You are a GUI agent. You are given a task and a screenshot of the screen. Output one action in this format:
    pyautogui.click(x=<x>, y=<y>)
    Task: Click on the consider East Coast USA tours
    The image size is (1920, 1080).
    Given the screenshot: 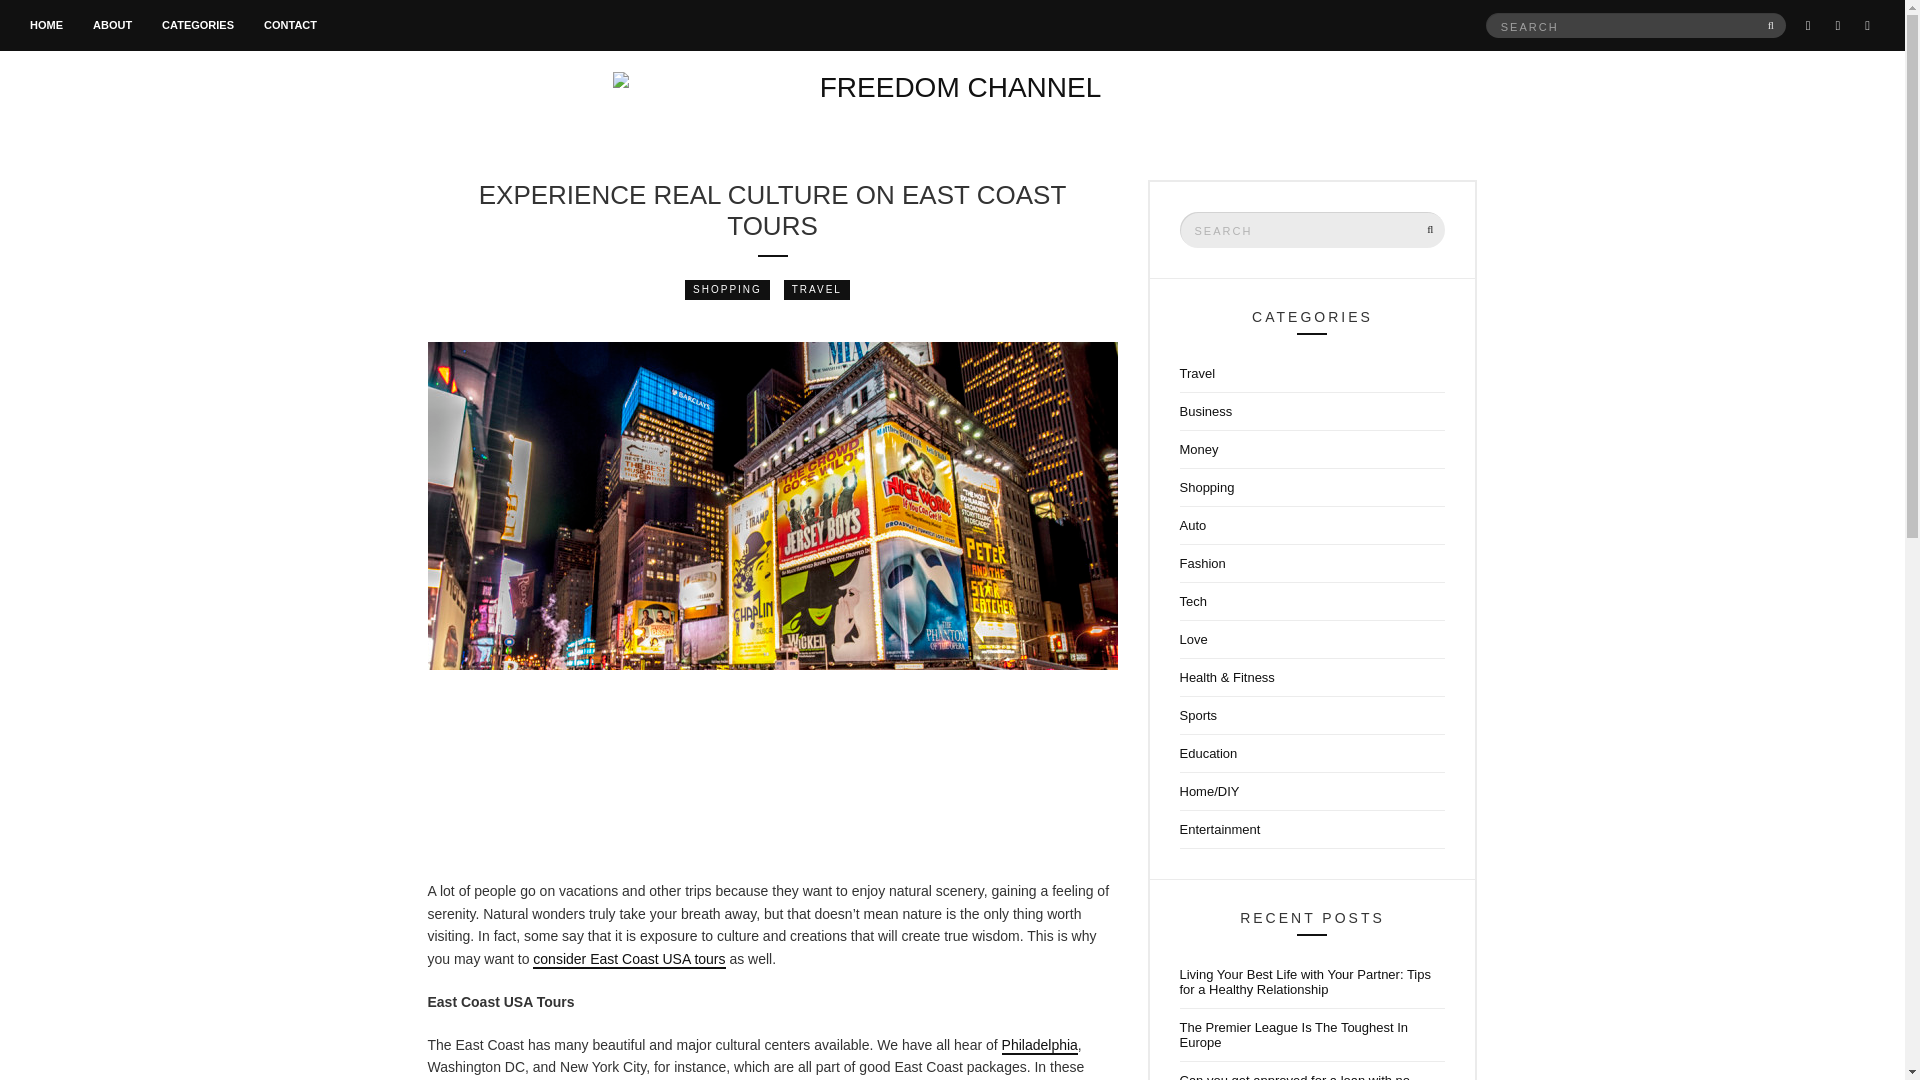 What is the action you would take?
    pyautogui.click(x=629, y=960)
    